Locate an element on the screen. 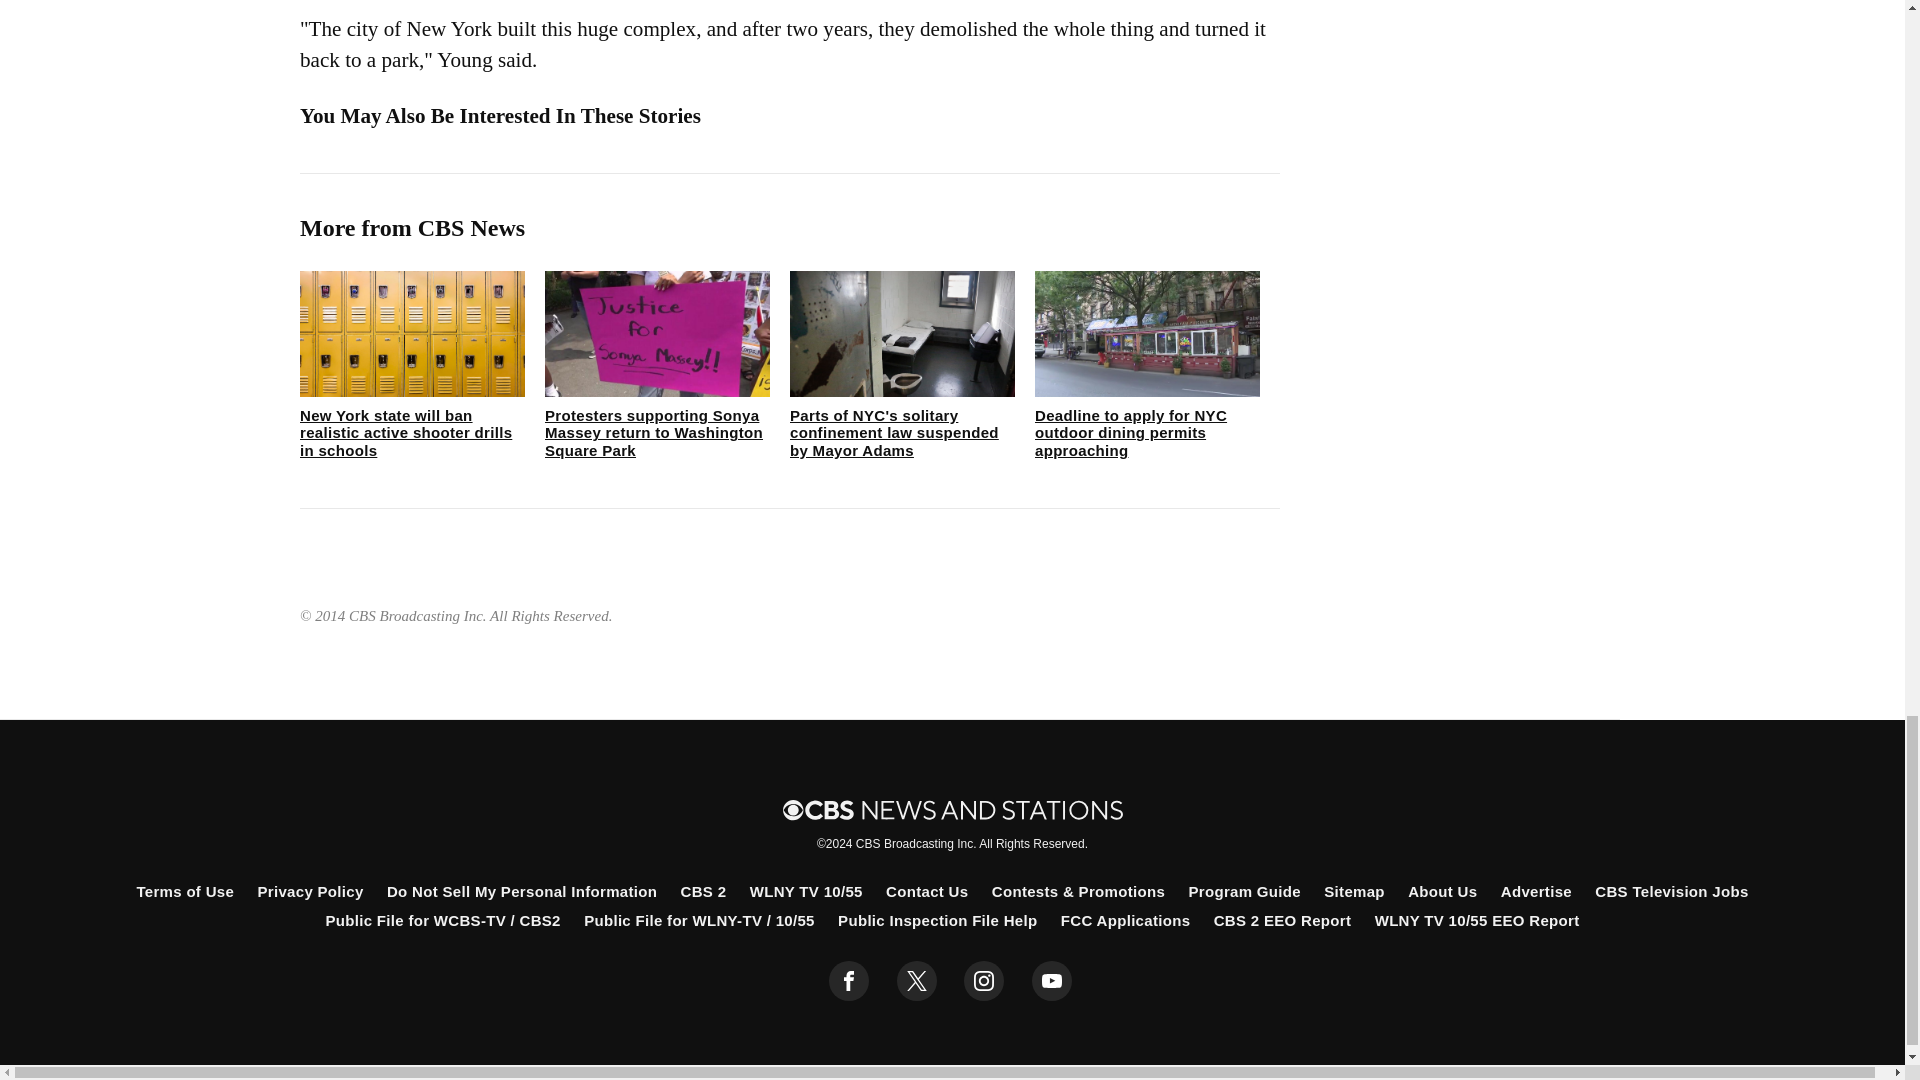 The height and width of the screenshot is (1080, 1920). twitter is located at coordinates (916, 981).